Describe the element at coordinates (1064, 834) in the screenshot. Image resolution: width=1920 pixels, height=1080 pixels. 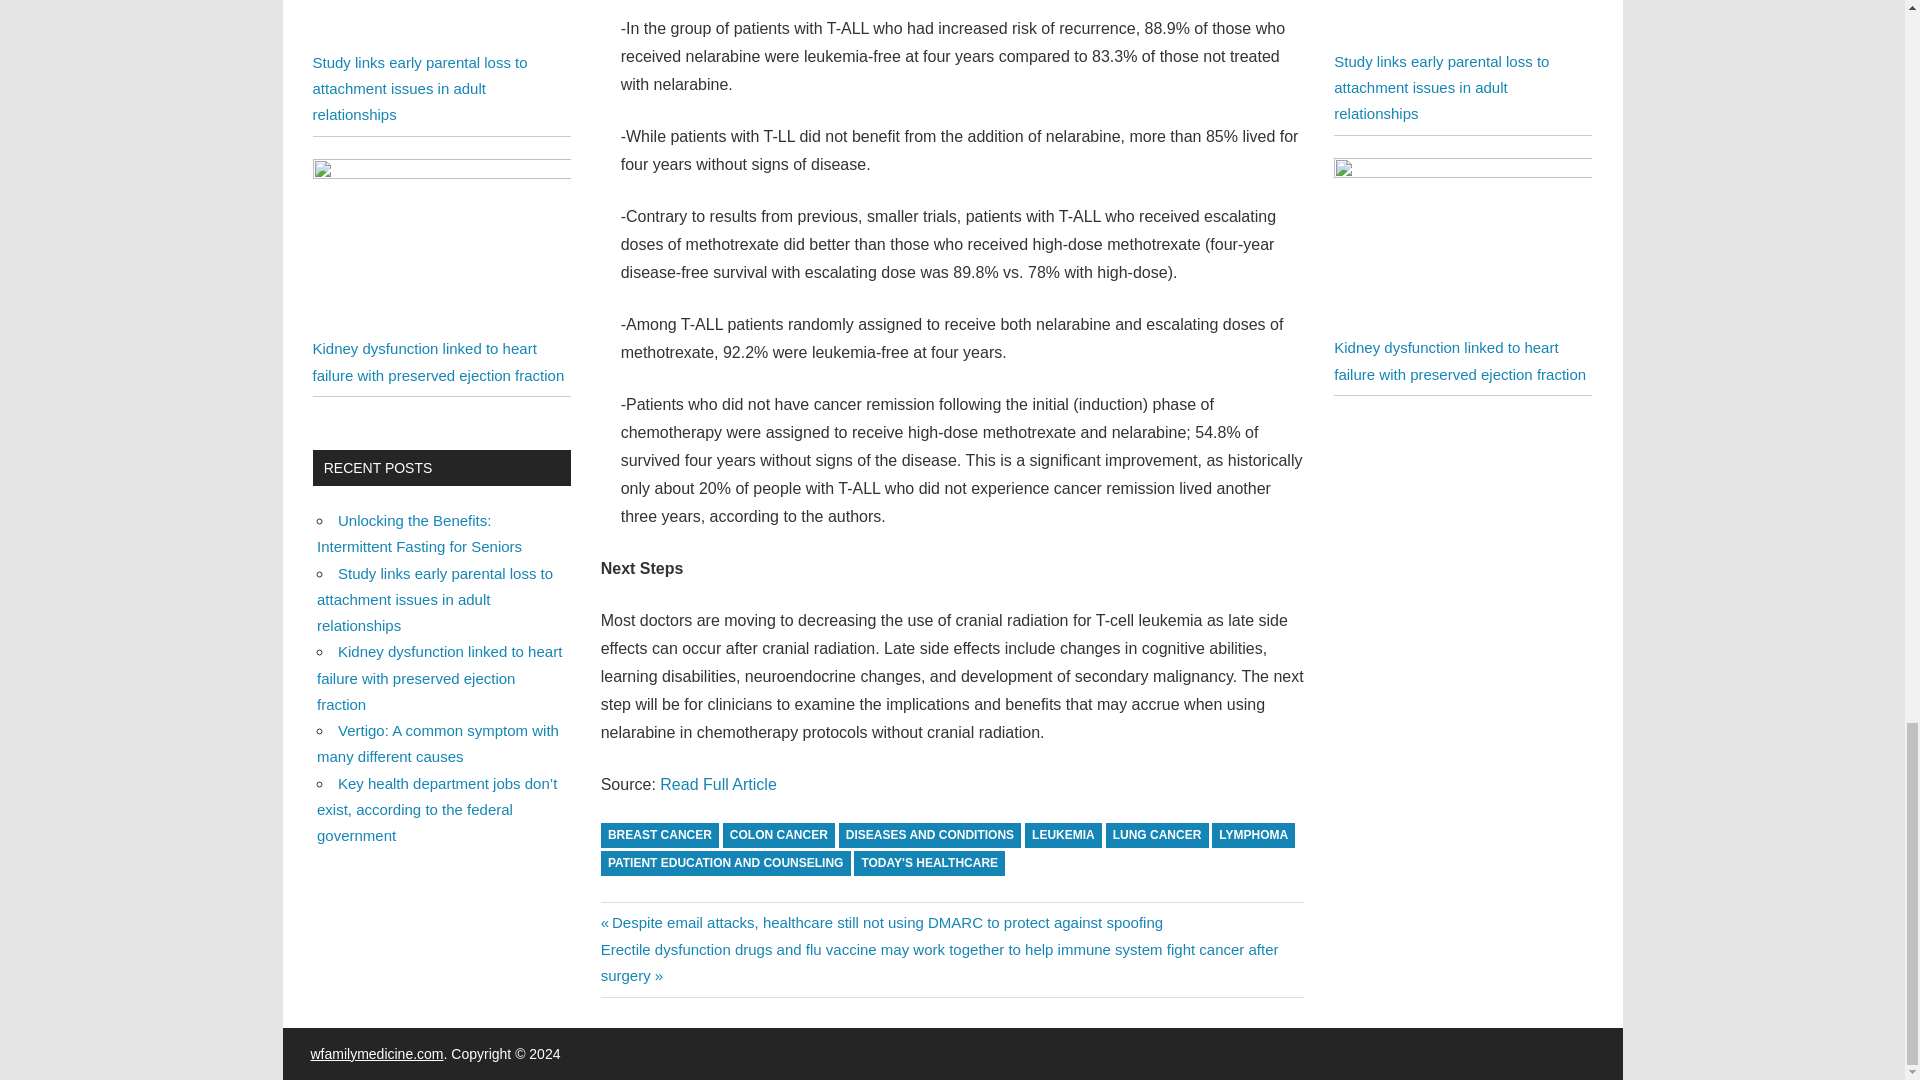
I see `LEUKEMIA` at that location.